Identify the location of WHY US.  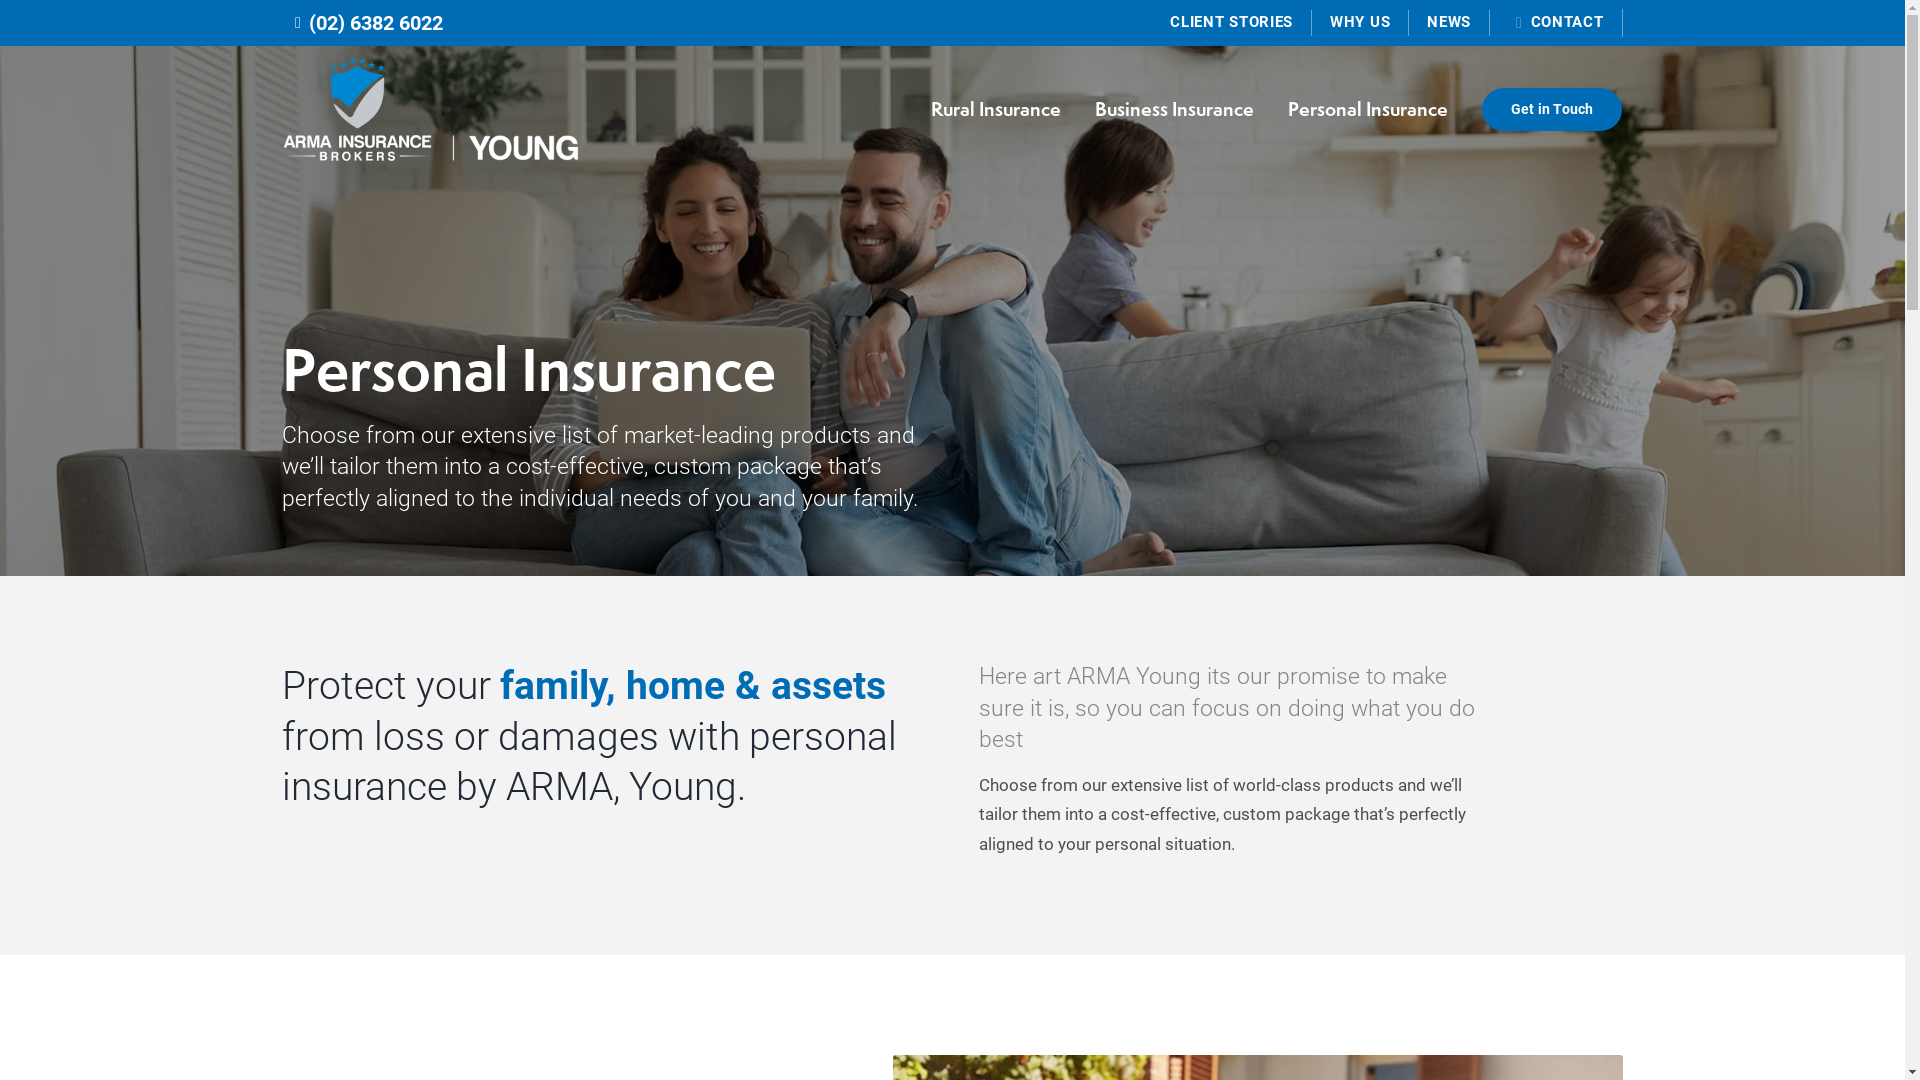
(1360, 23).